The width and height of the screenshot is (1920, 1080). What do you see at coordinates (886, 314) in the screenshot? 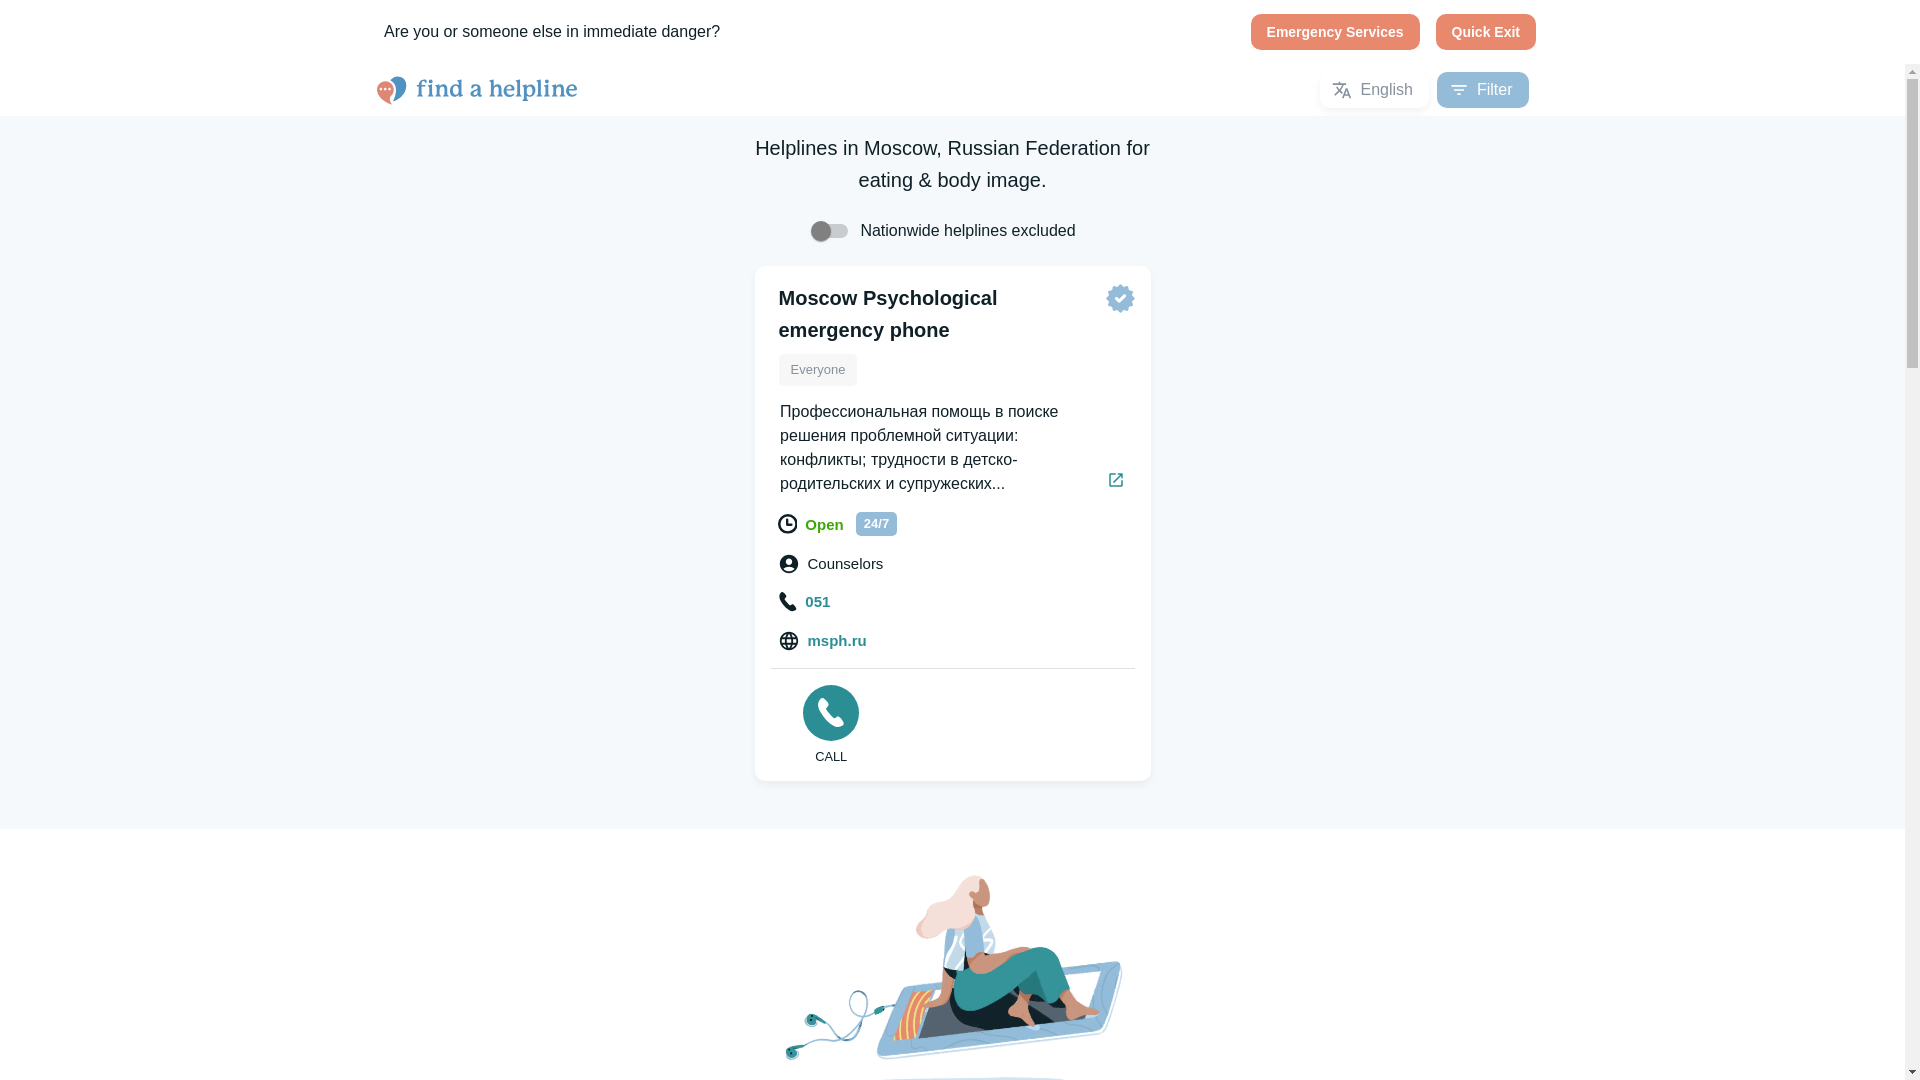
I see `Moscow Psychological emergency phone` at bounding box center [886, 314].